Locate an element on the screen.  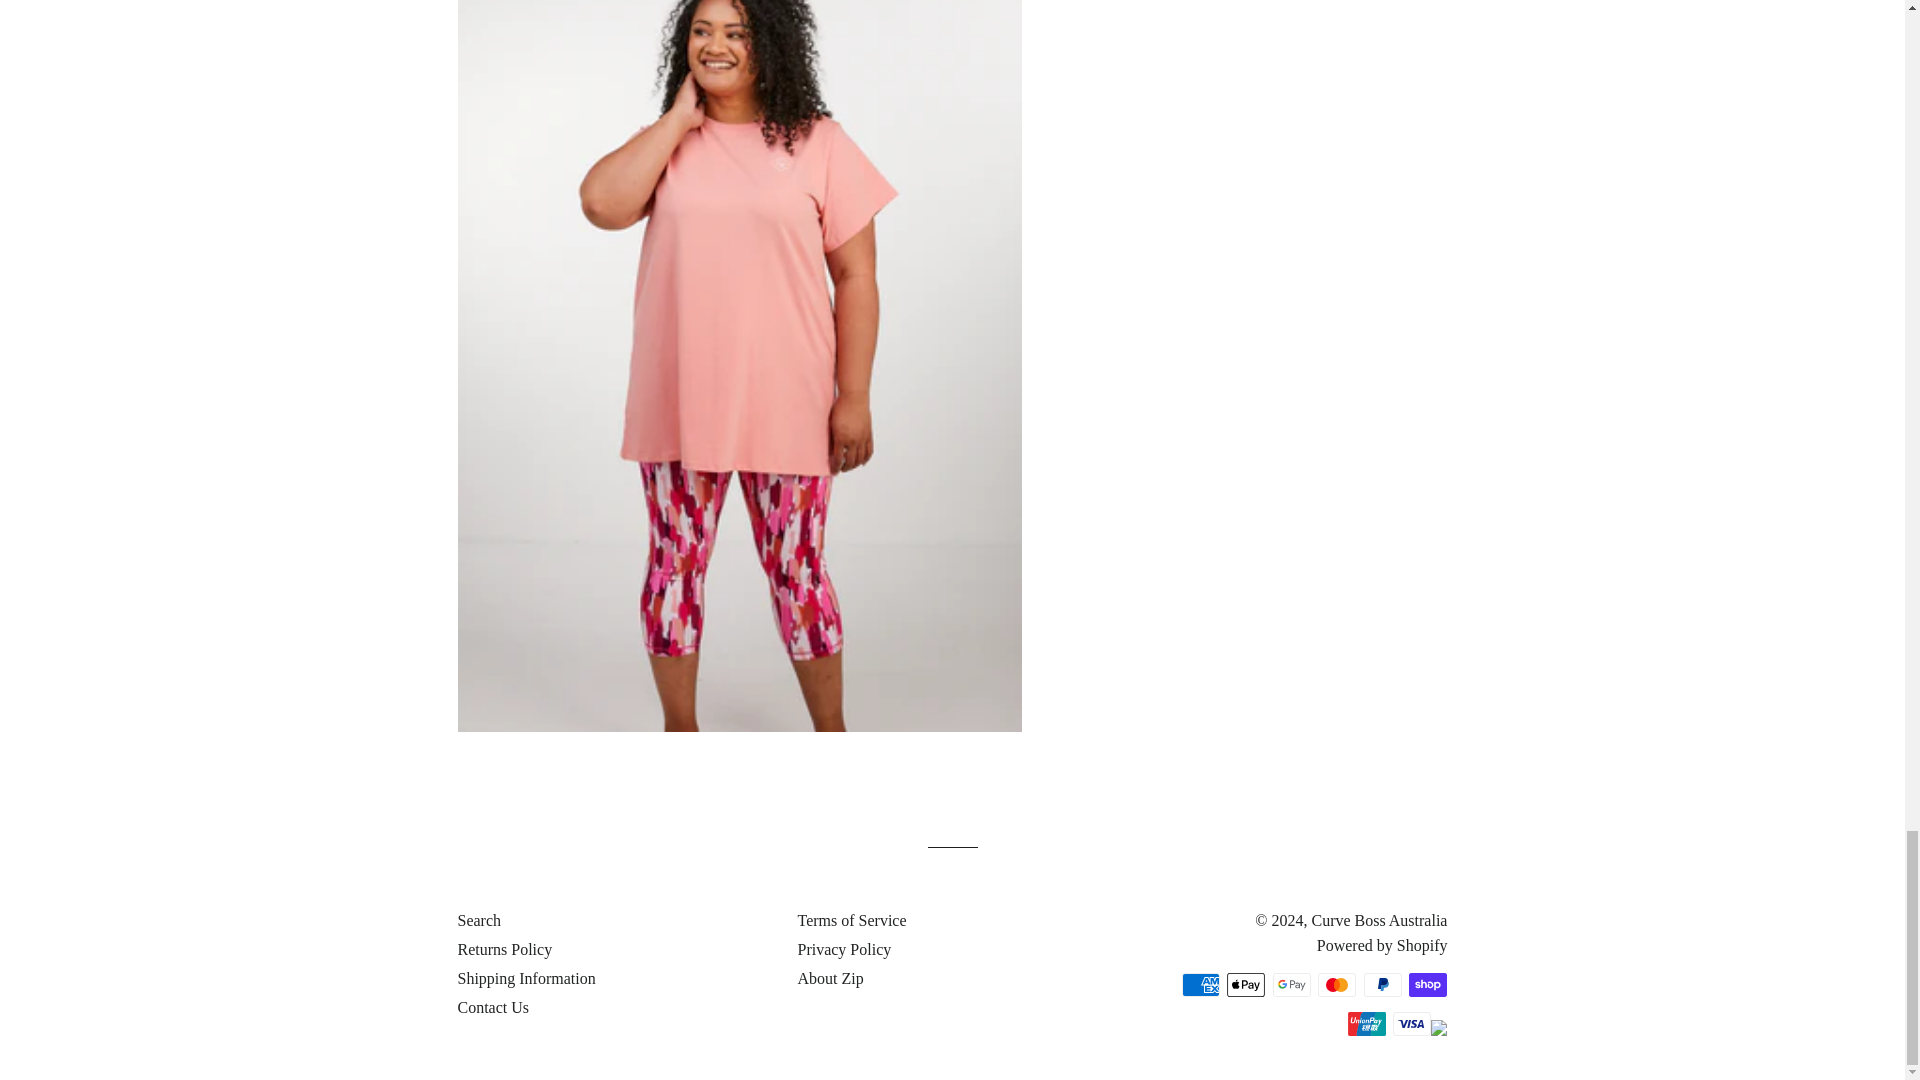
Visa is located at coordinates (1412, 1023).